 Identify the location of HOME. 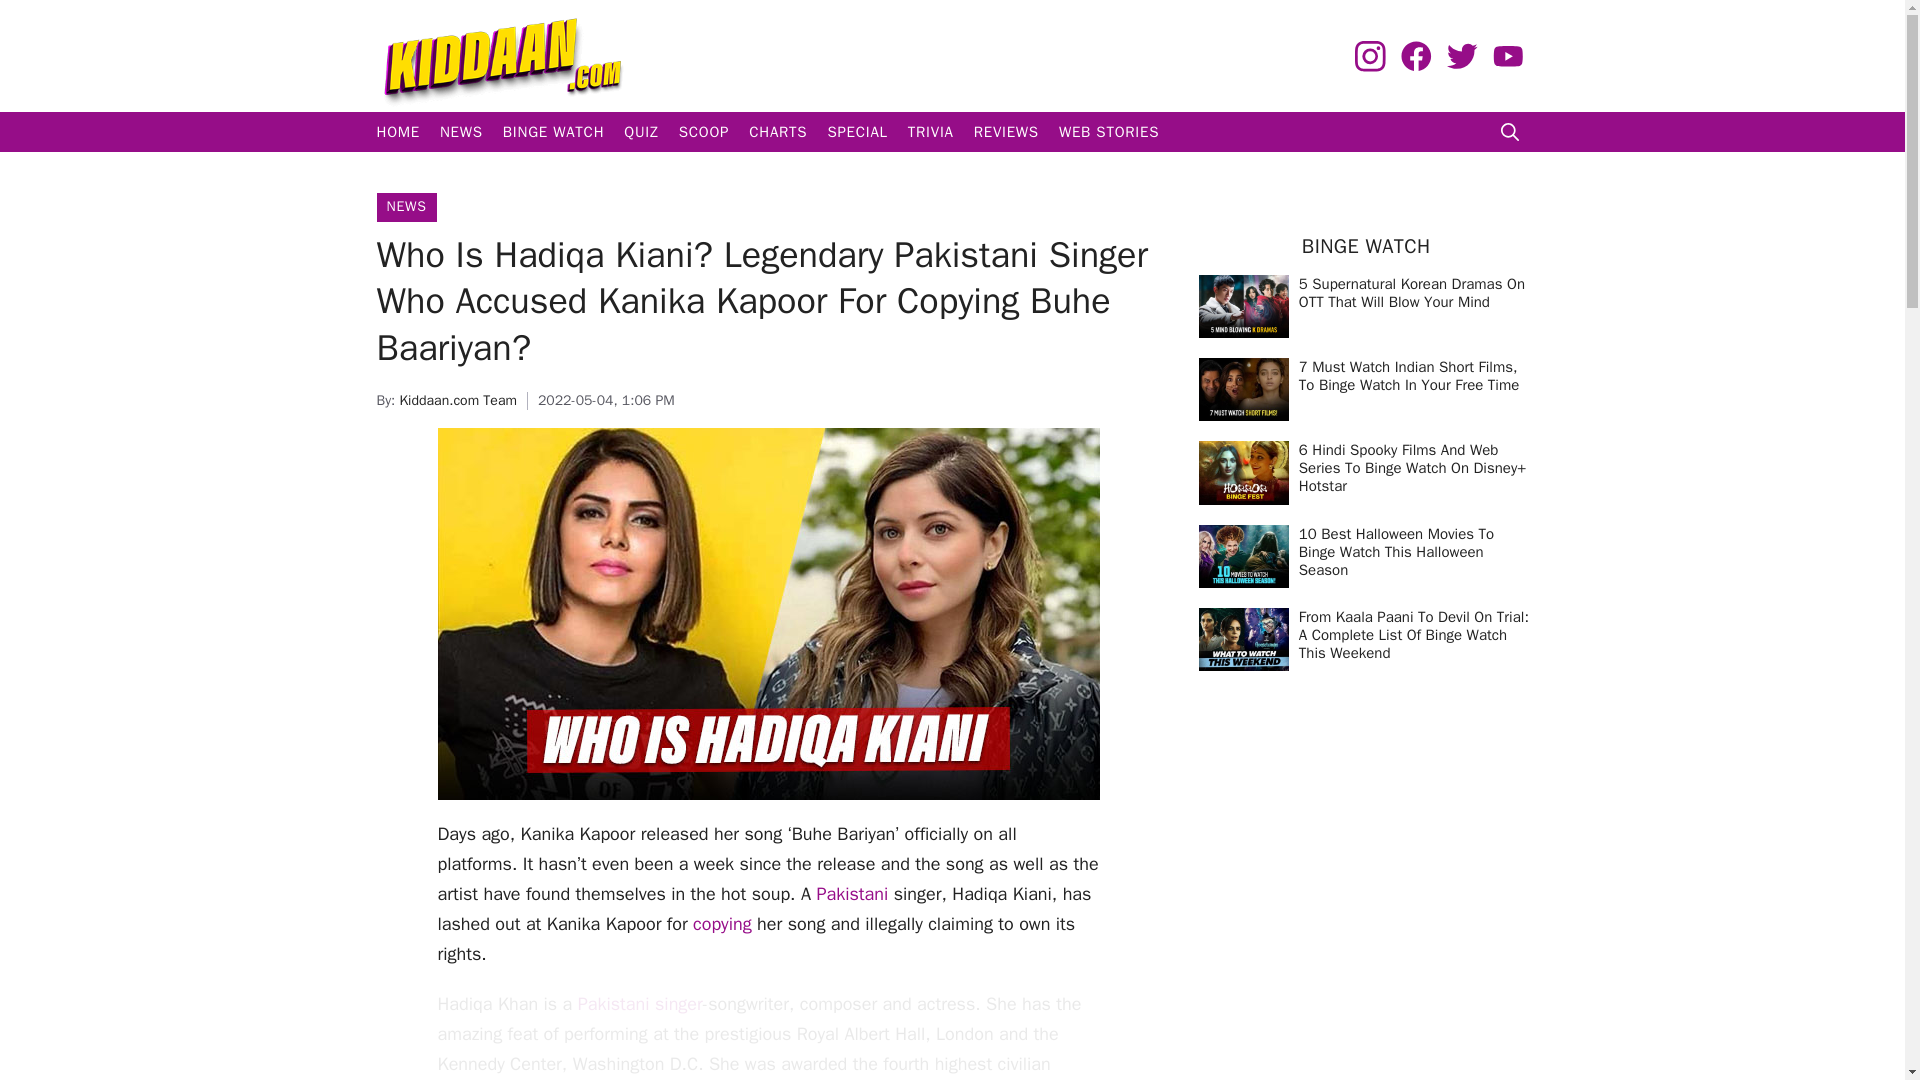
(397, 132).